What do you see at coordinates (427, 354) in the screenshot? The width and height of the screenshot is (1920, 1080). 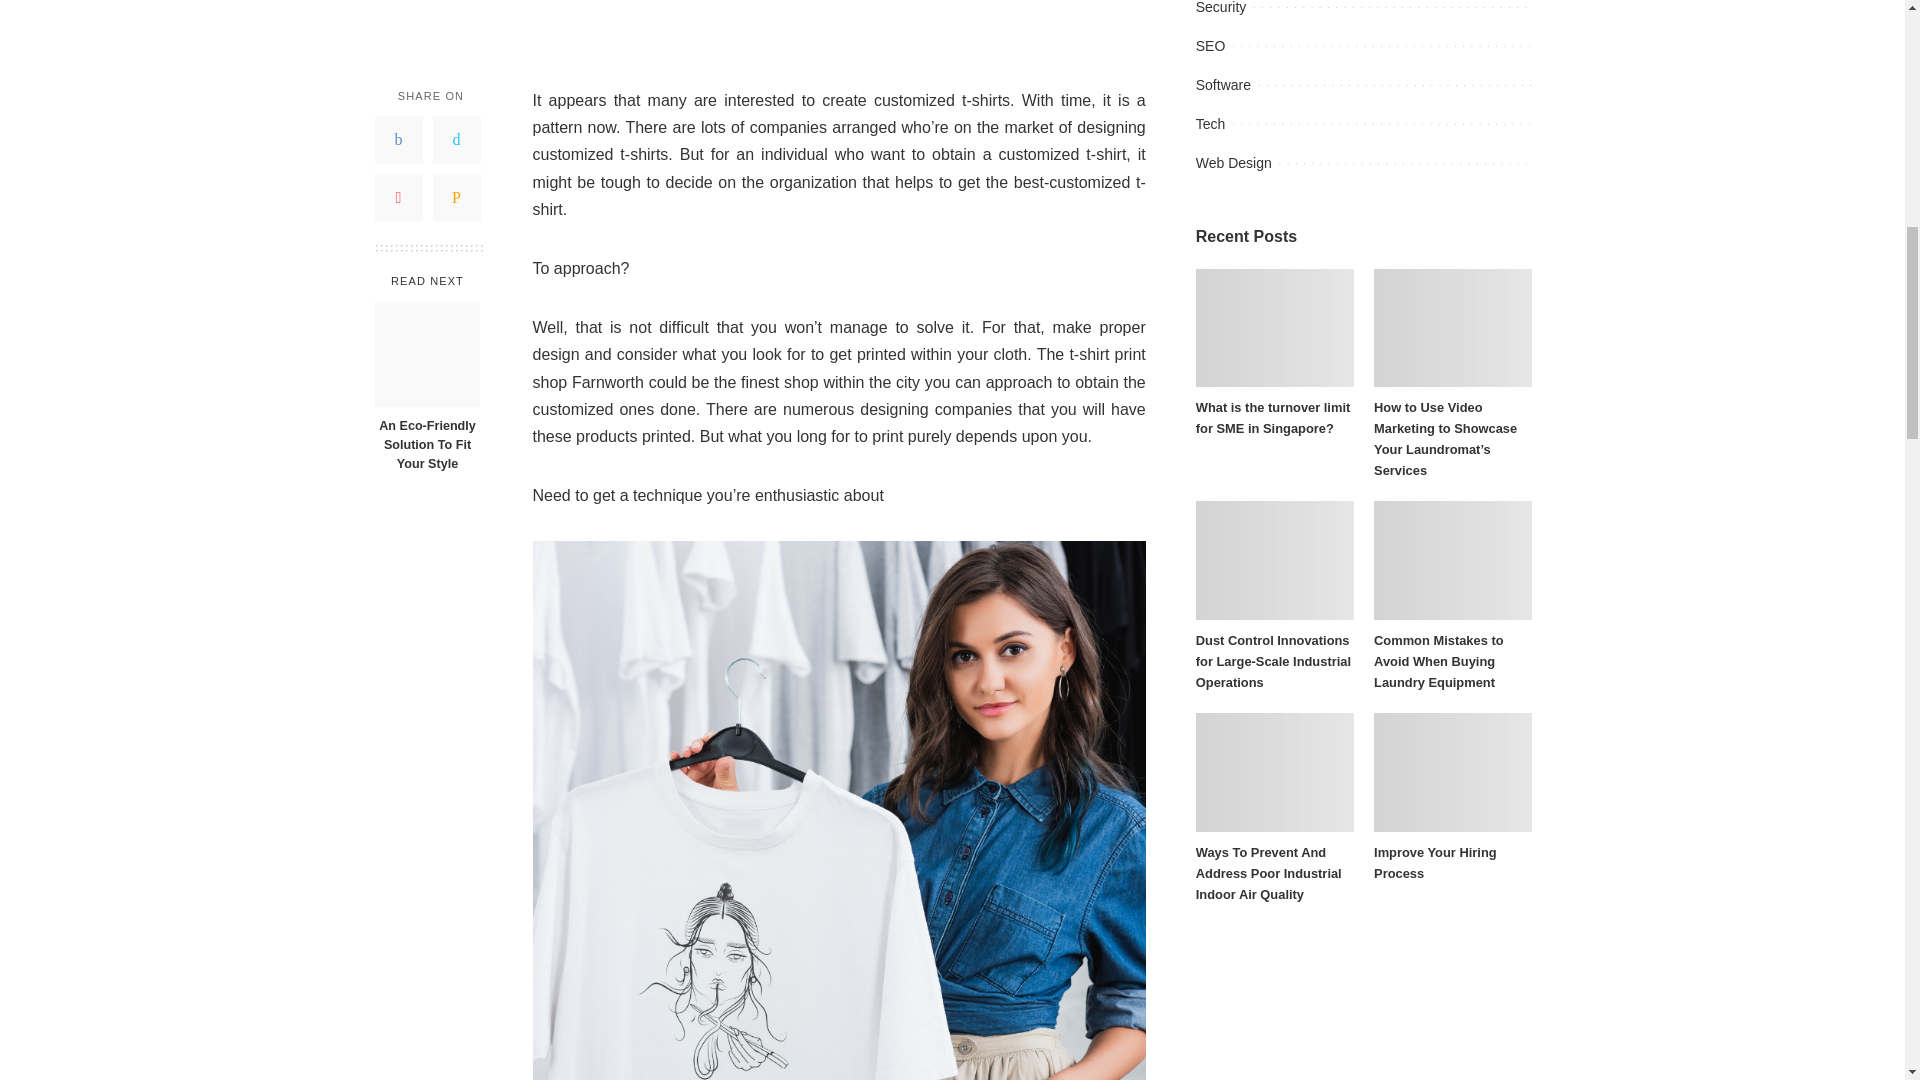 I see `An Eco-Friendly Solution To Fit Your Style` at bounding box center [427, 354].